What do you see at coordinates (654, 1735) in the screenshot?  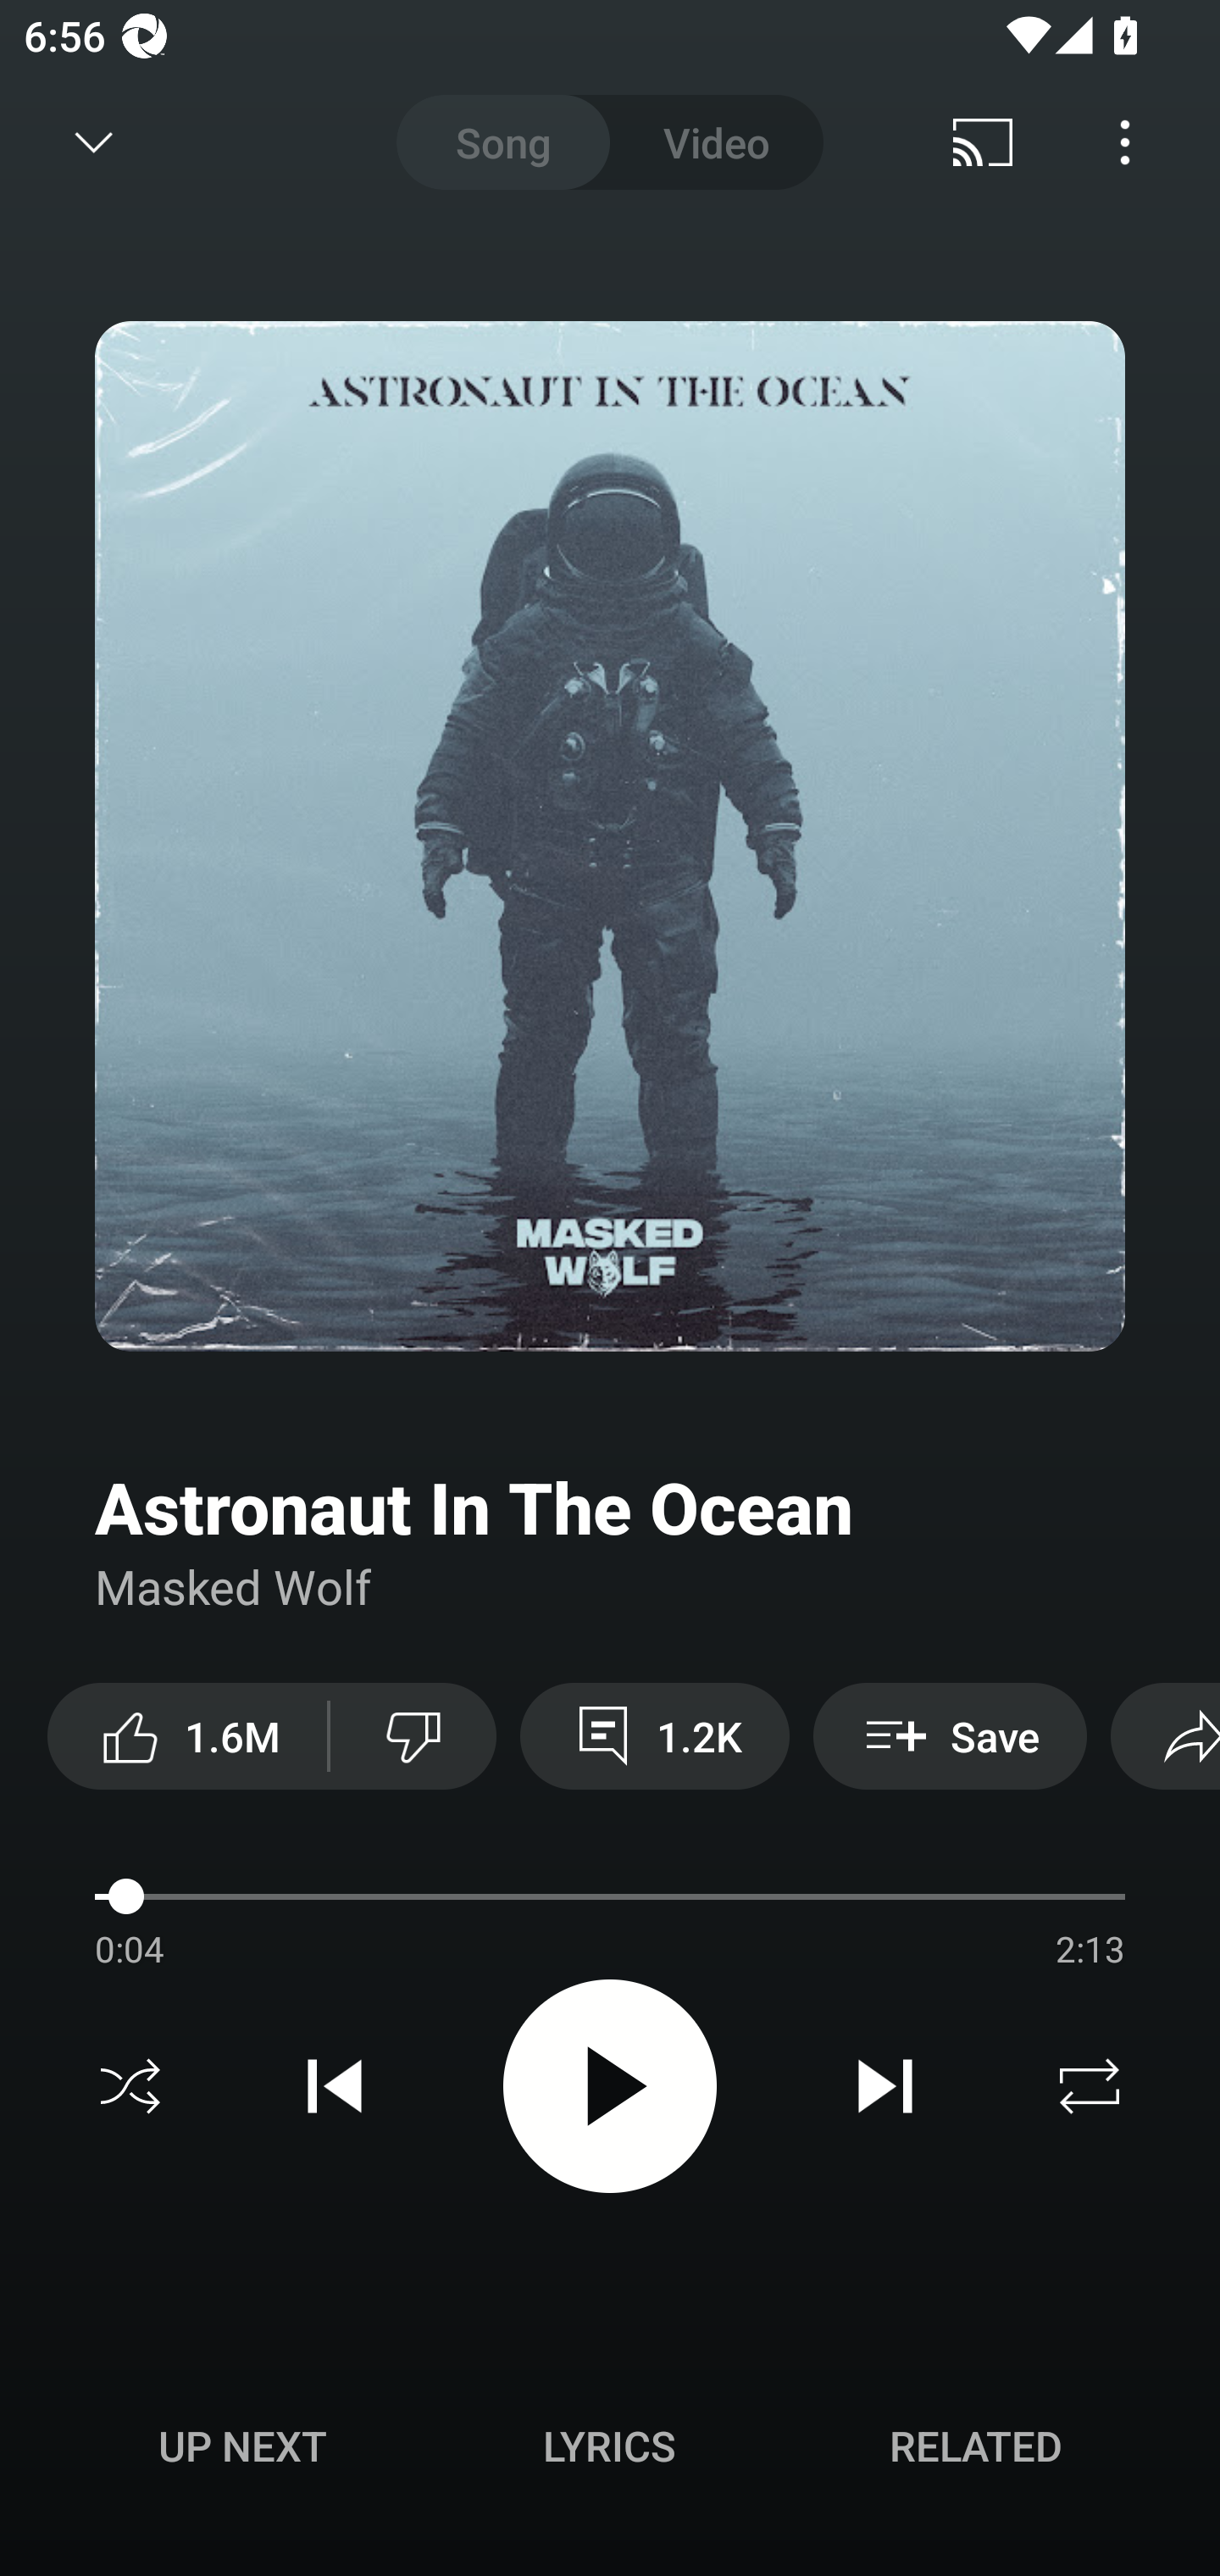 I see `1.2K View 1,254 comments` at bounding box center [654, 1735].